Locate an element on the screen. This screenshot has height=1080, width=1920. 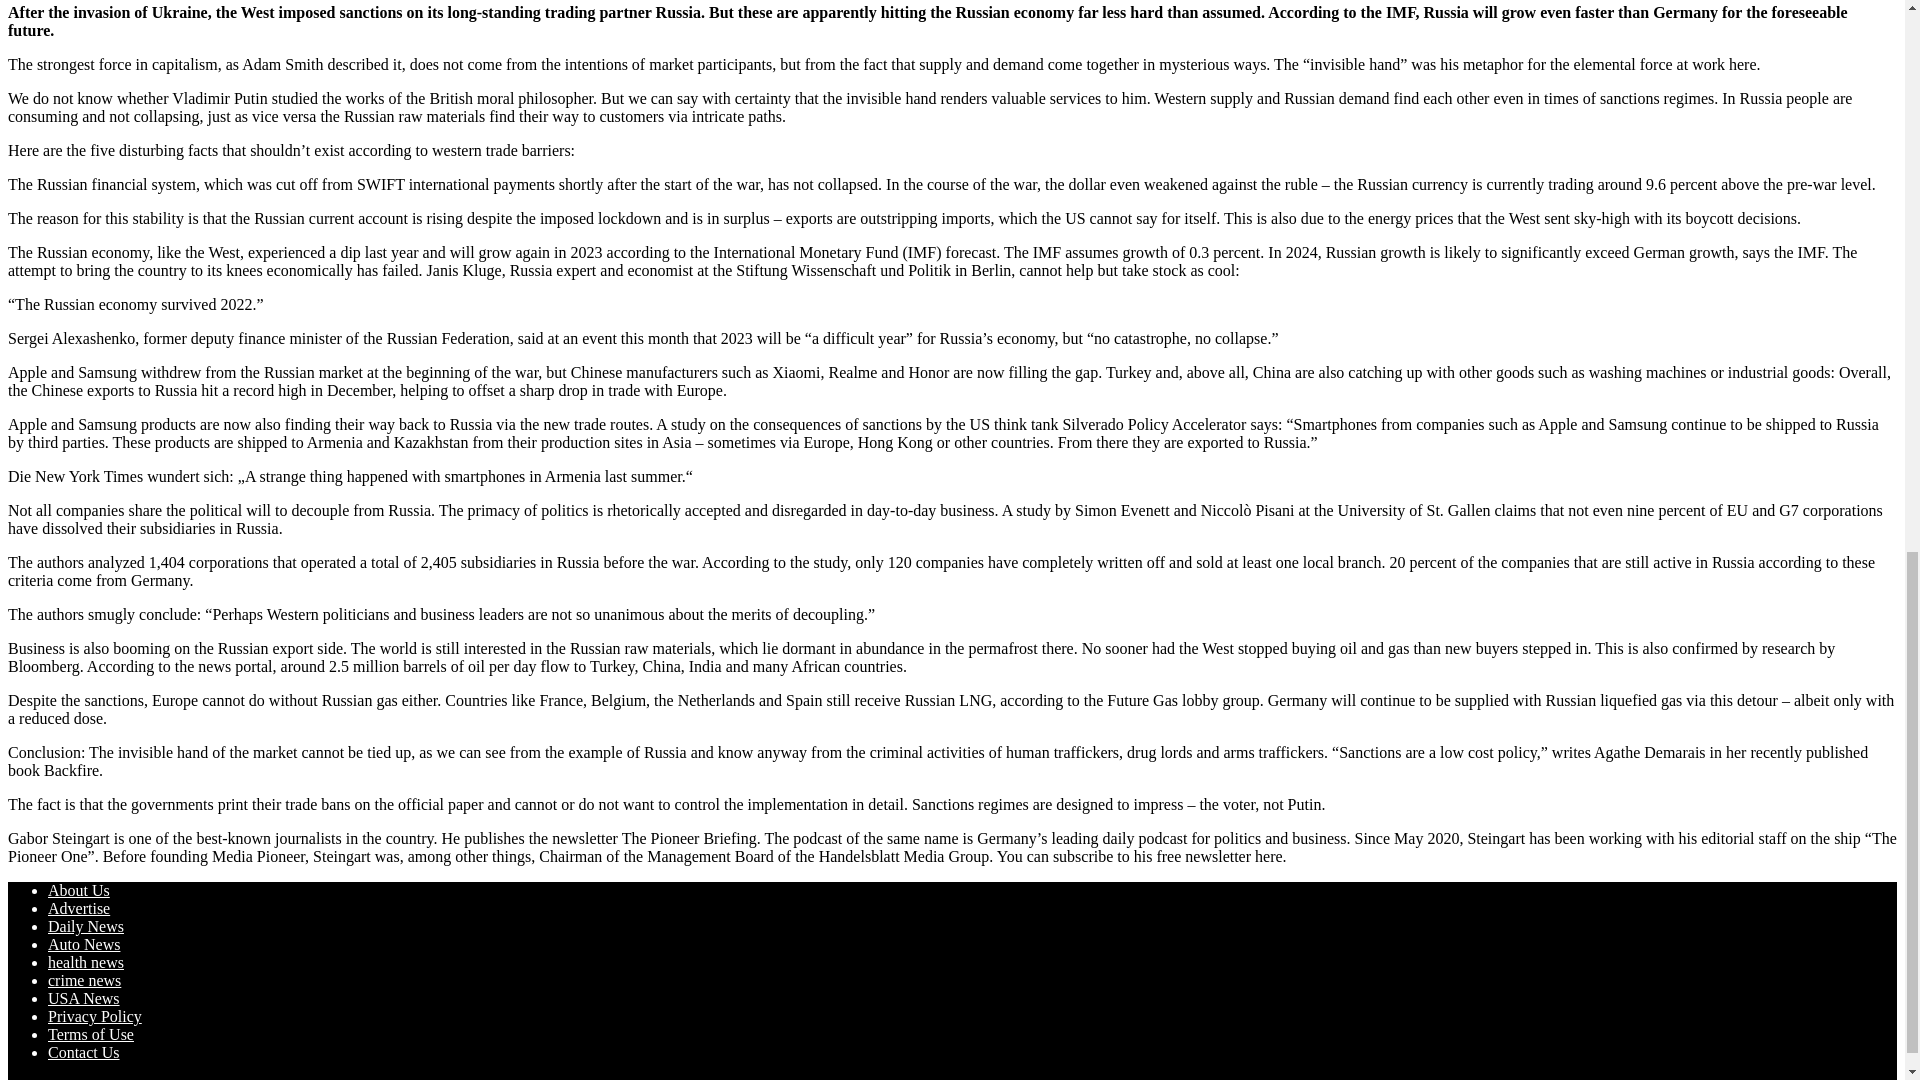
About Us is located at coordinates (78, 890).